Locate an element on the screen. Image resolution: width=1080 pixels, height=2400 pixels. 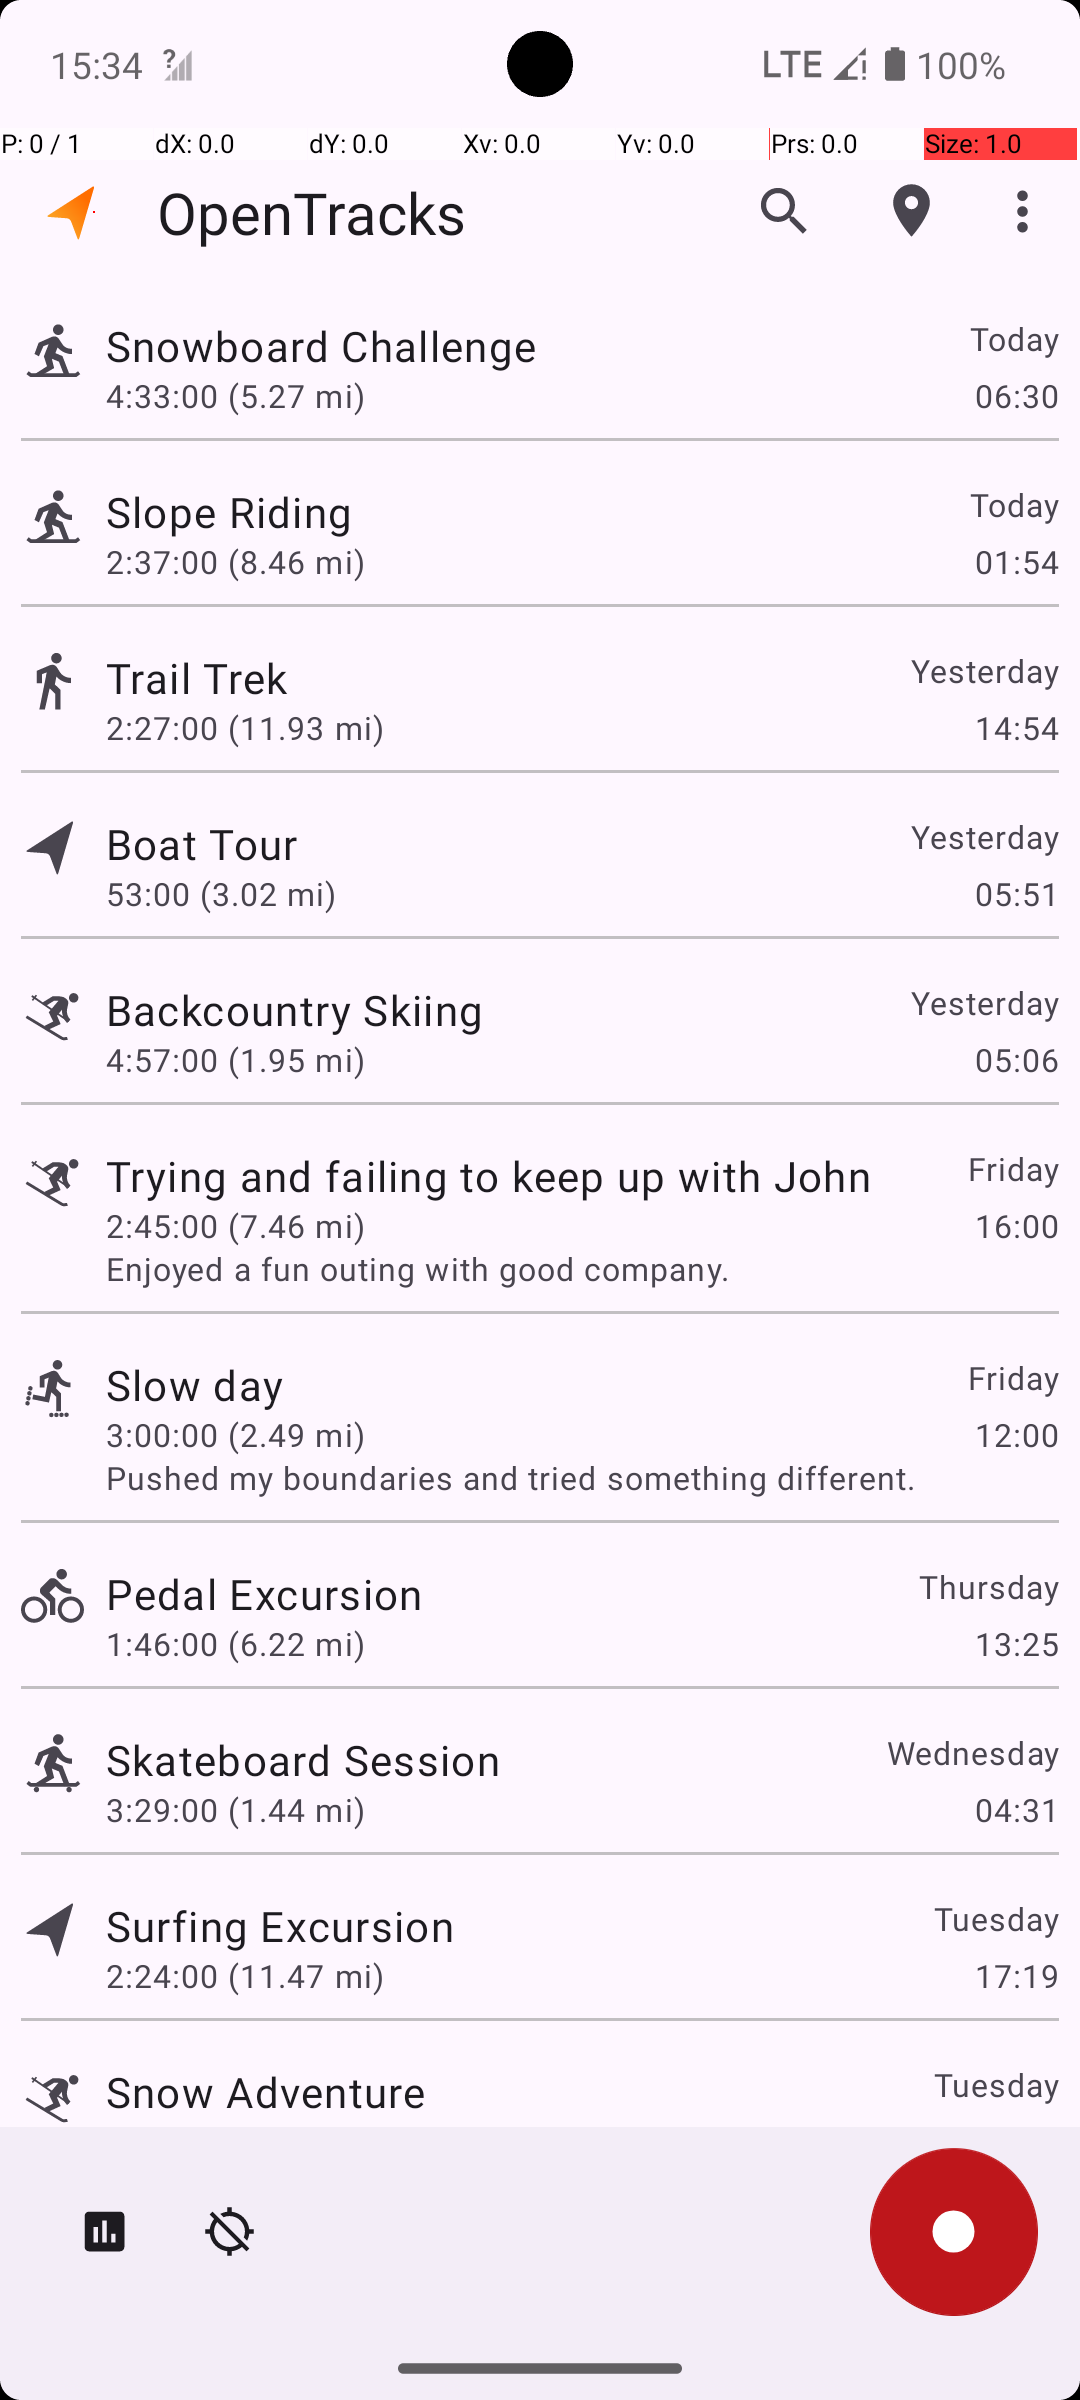
05:06 is located at coordinates (1016, 1060).